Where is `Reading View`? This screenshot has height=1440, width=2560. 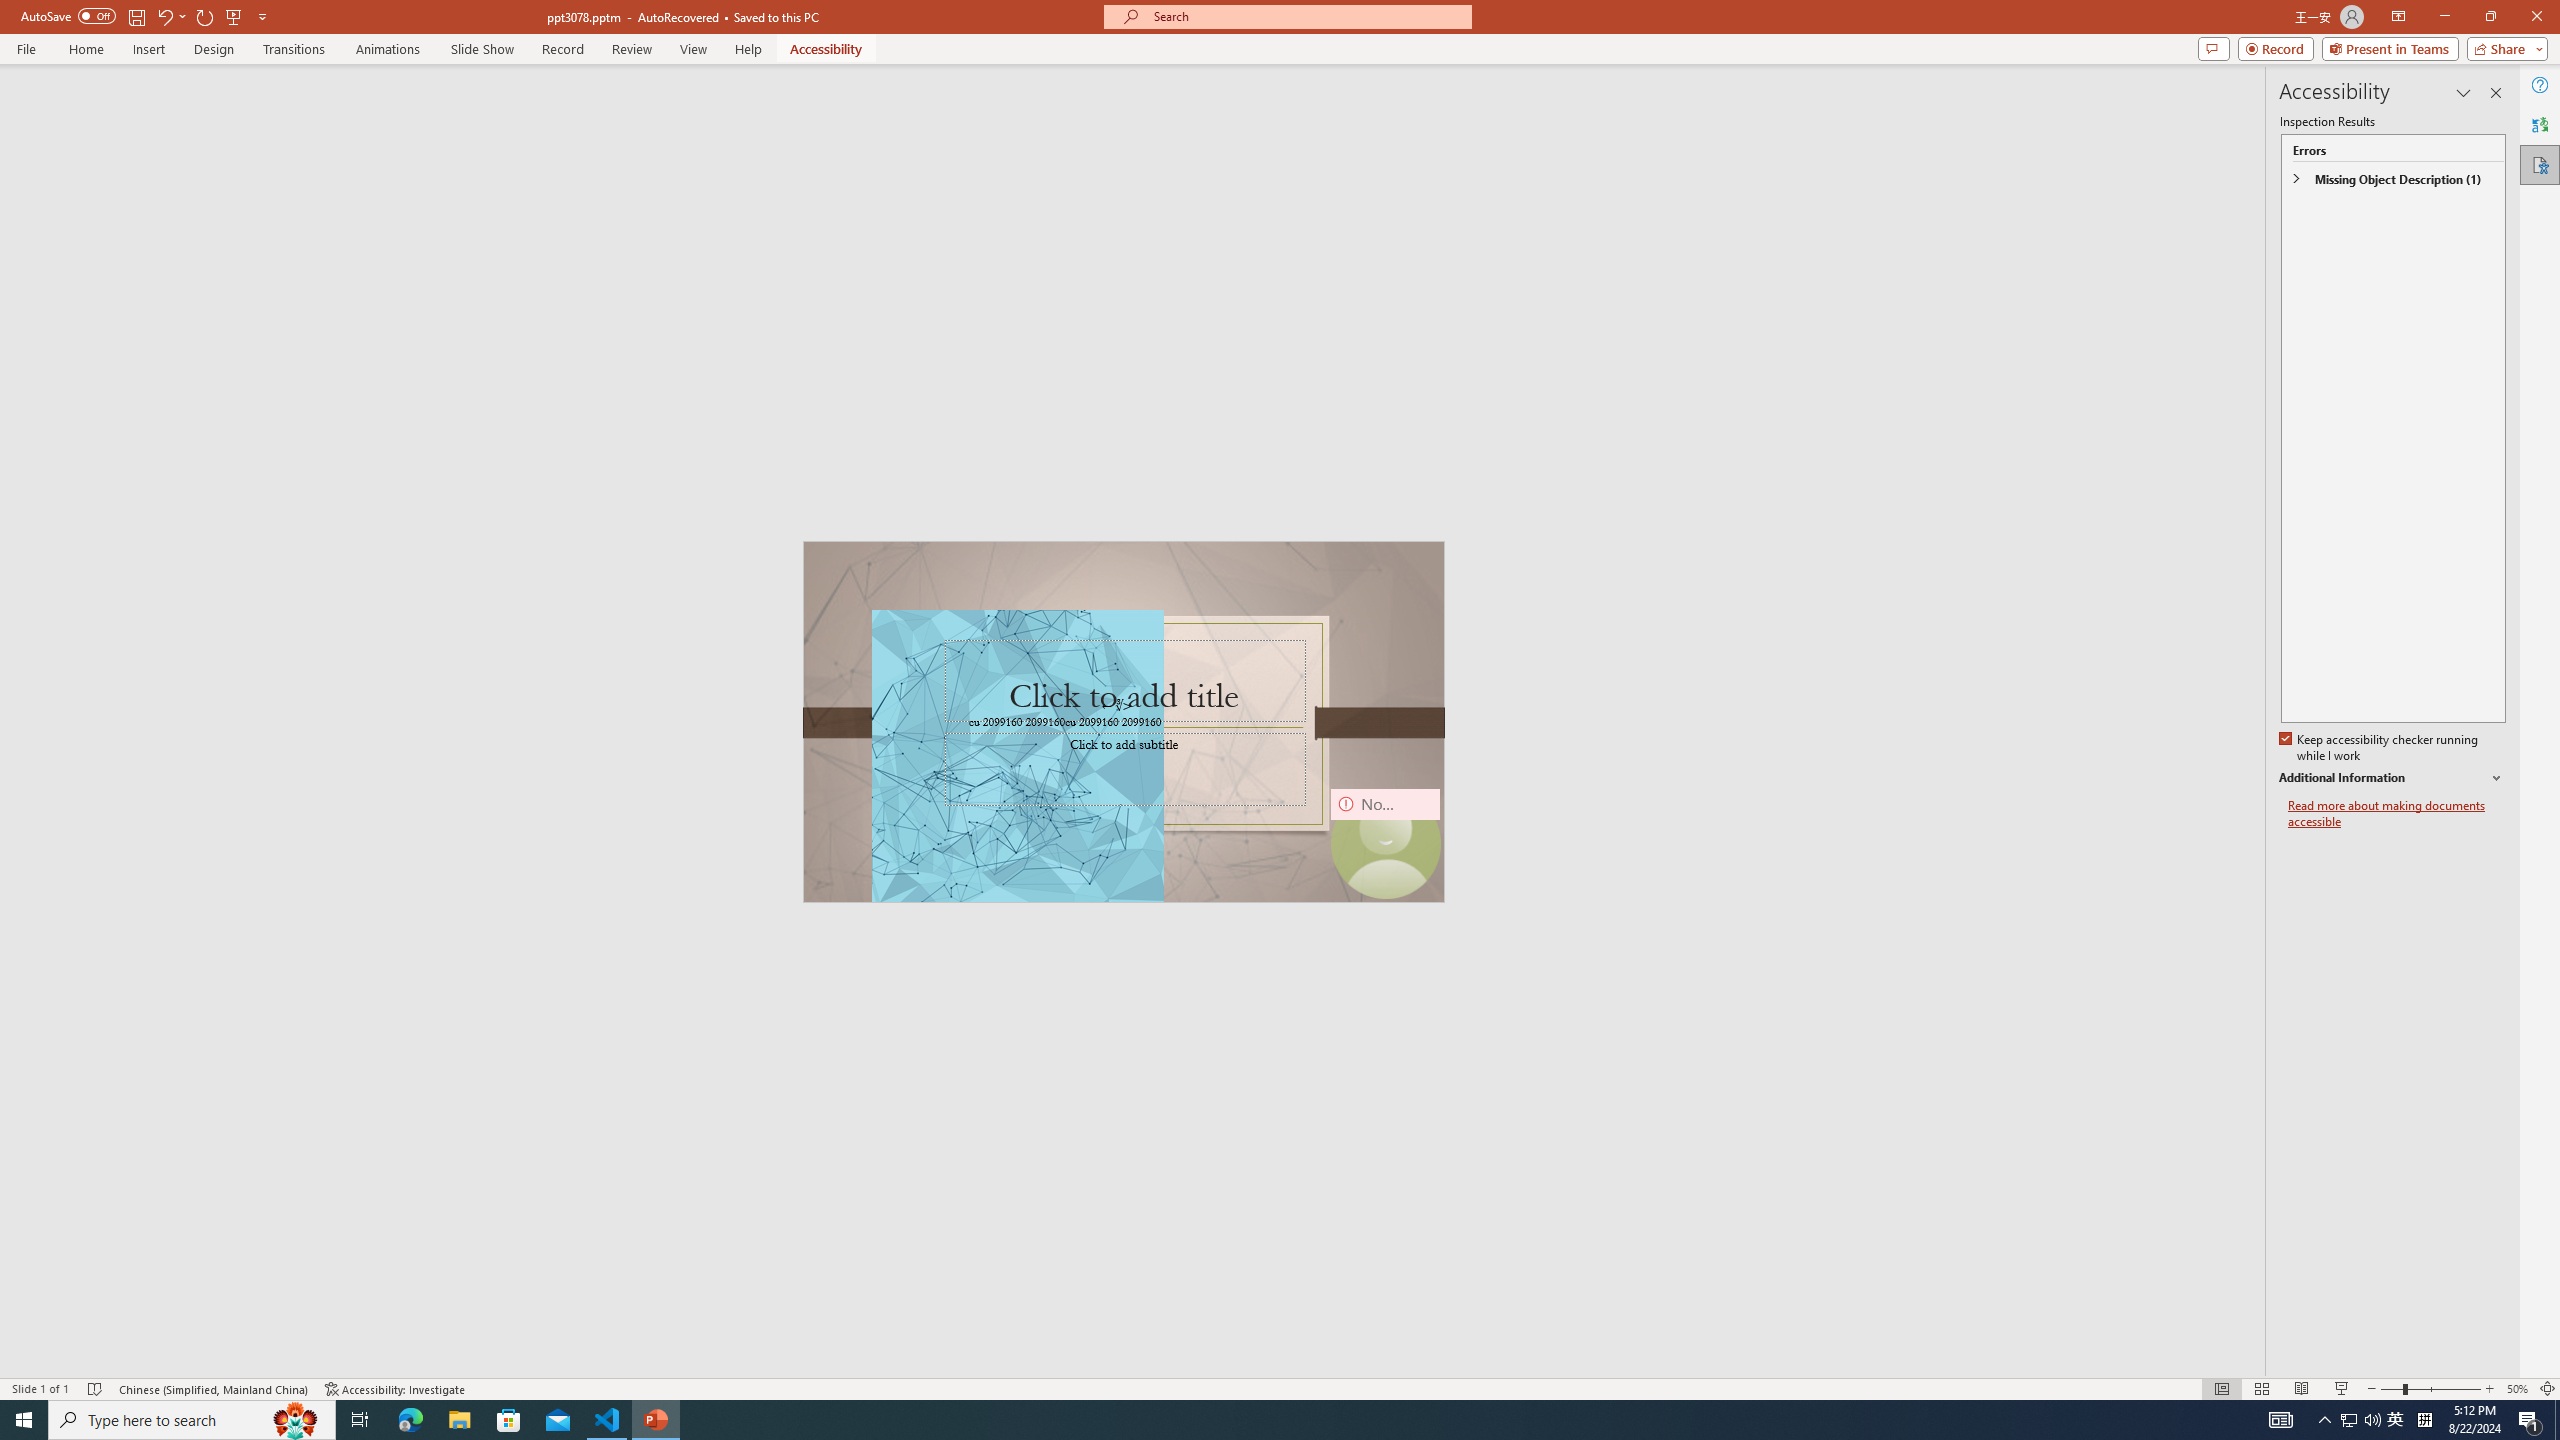
Reading View is located at coordinates (2300, 1389).